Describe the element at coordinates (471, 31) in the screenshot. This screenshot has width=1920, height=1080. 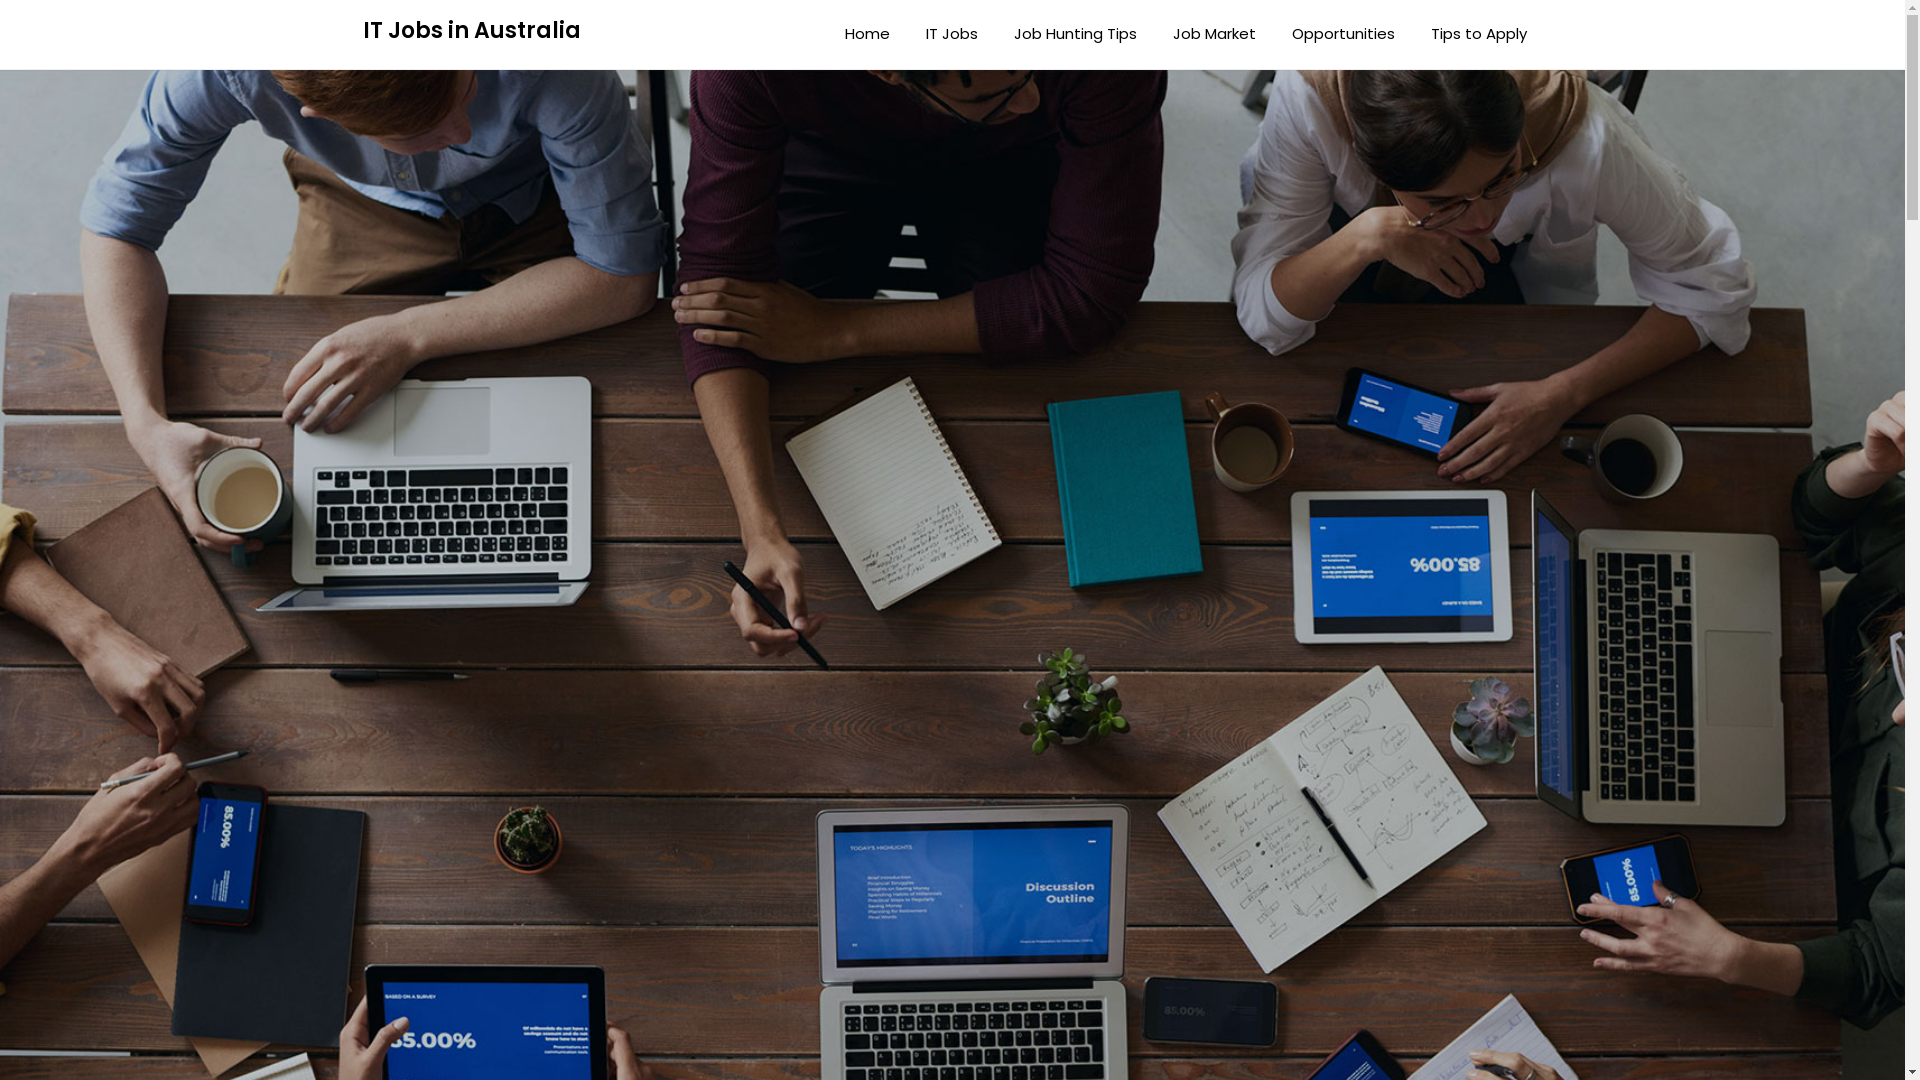
I see `IT Jobs in Australia` at that location.